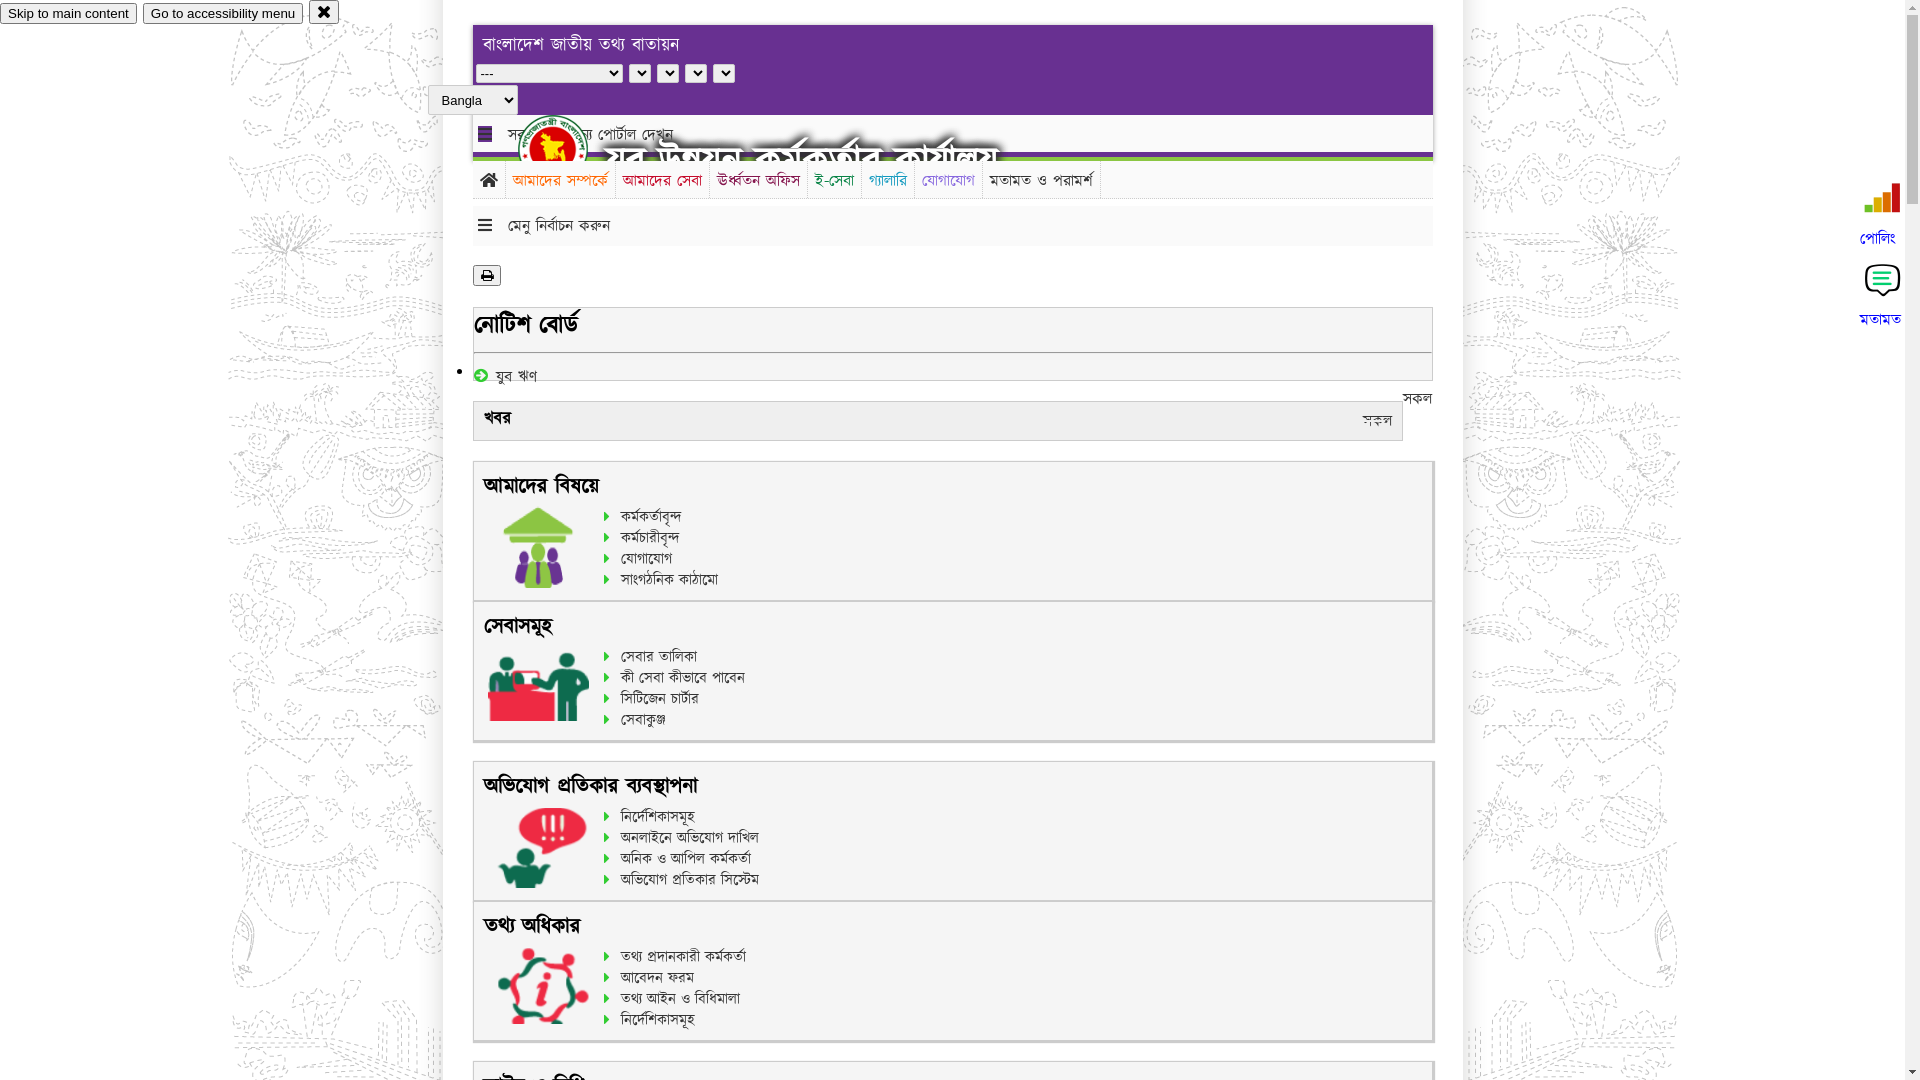 This screenshot has width=1920, height=1080. Describe the element at coordinates (68, 14) in the screenshot. I see `Skip to main content` at that location.